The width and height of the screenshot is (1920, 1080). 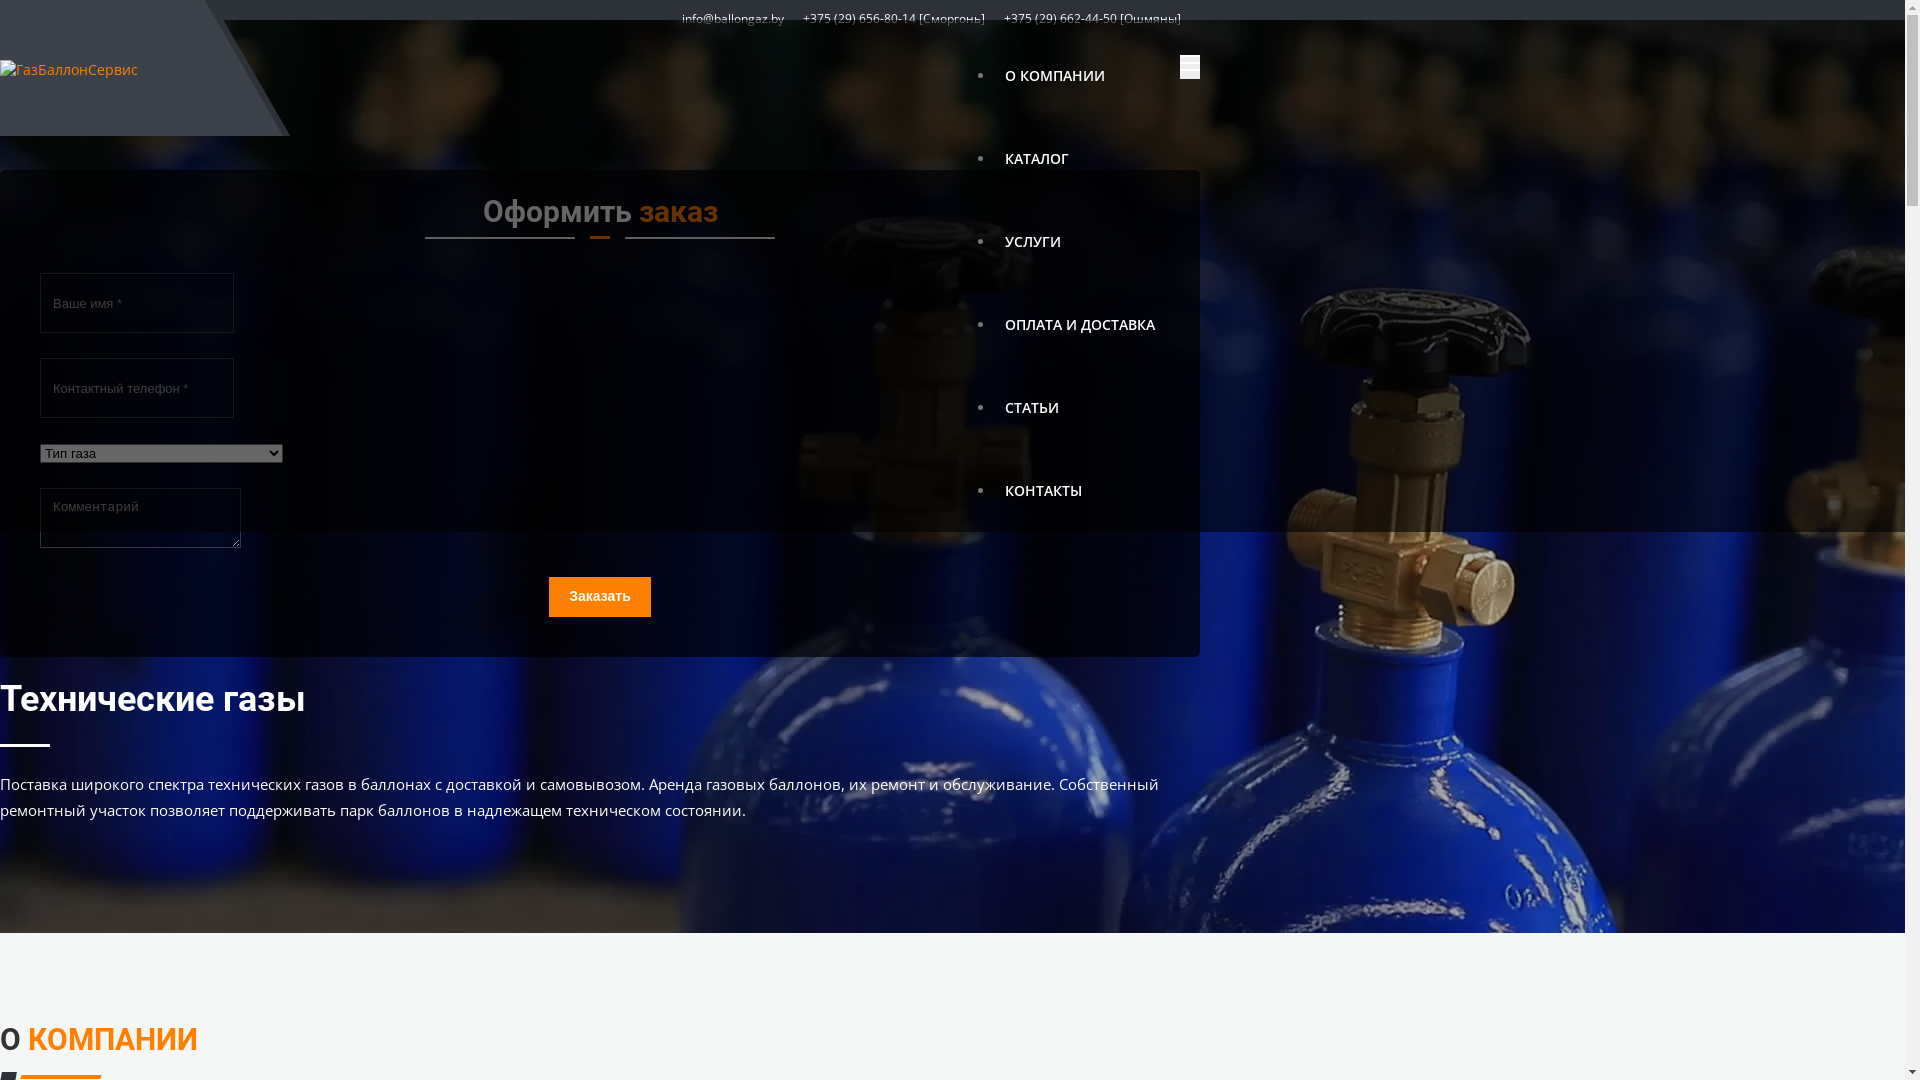 I want to click on +375 (29) 662-44-50, so click(x=620, y=870).